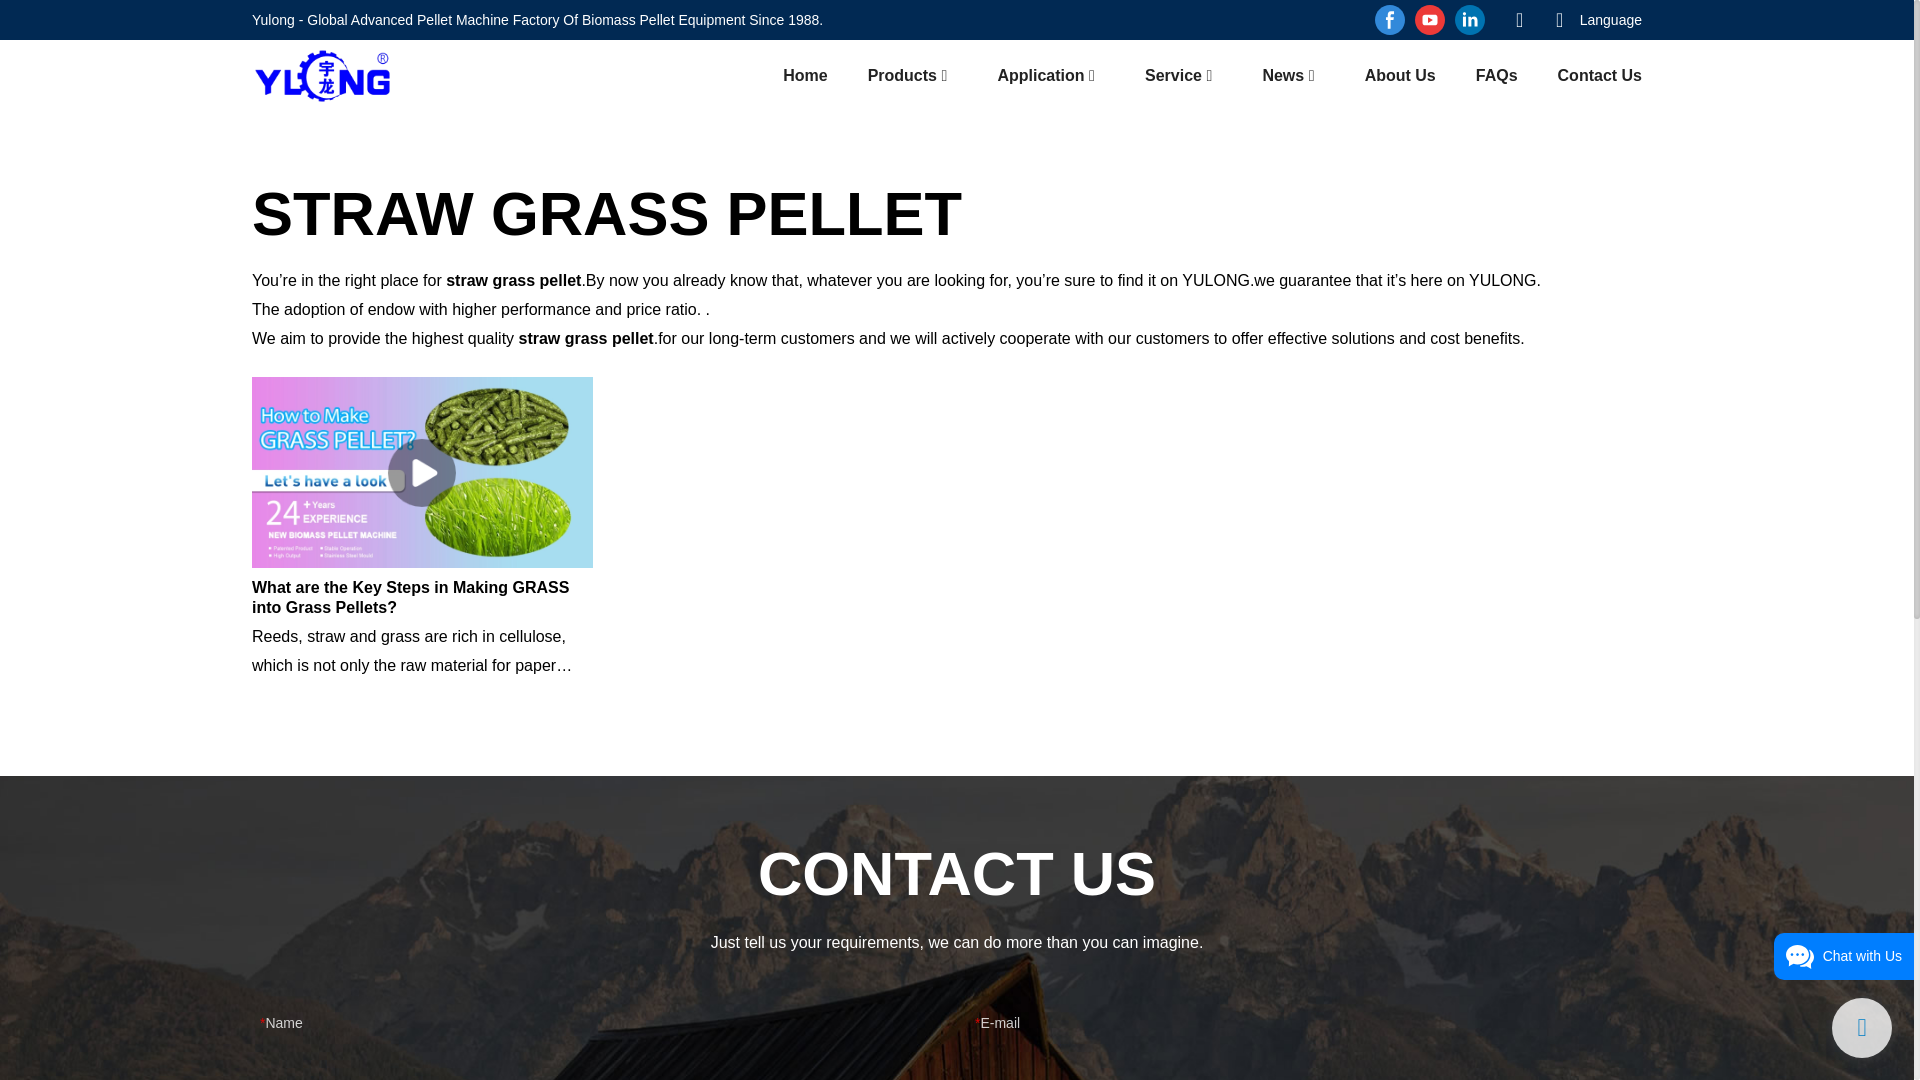  What do you see at coordinates (1599, 74) in the screenshot?
I see `Contact Us` at bounding box center [1599, 74].